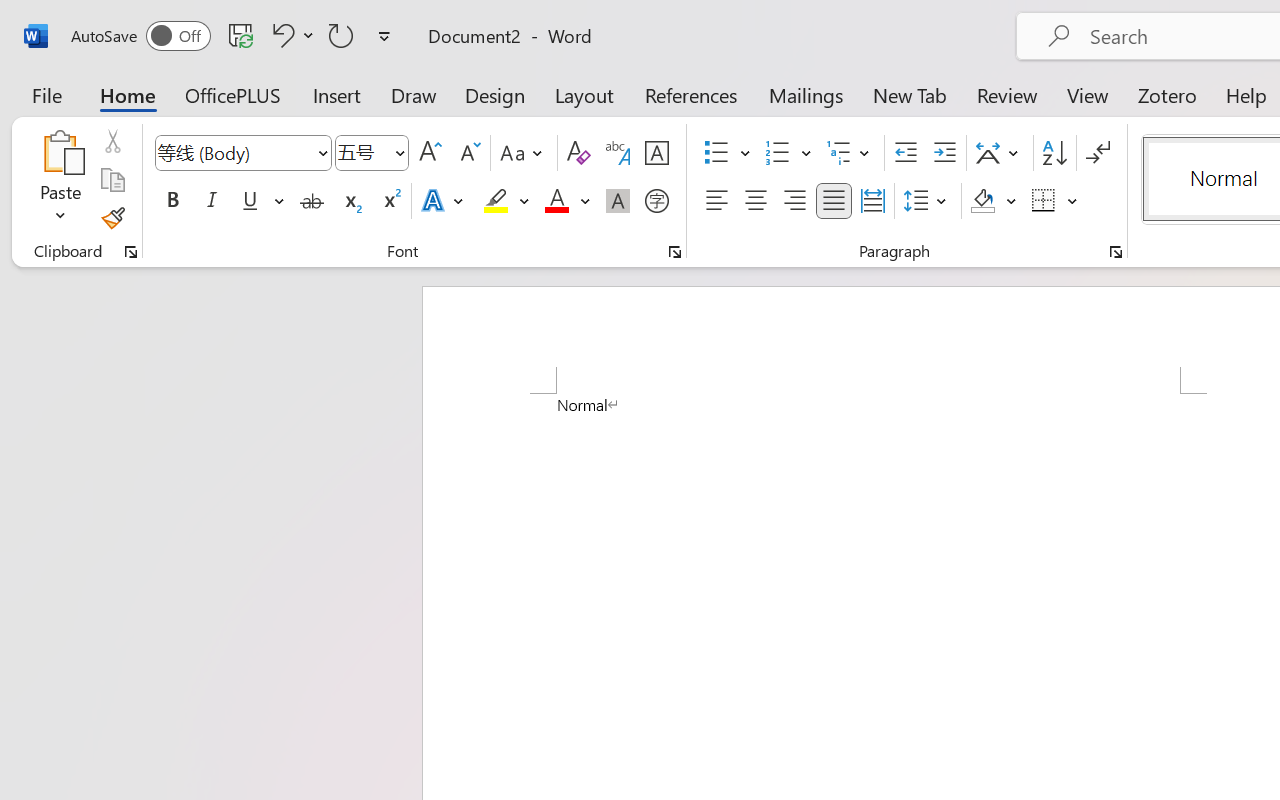  I want to click on Font Color, so click(567, 201).